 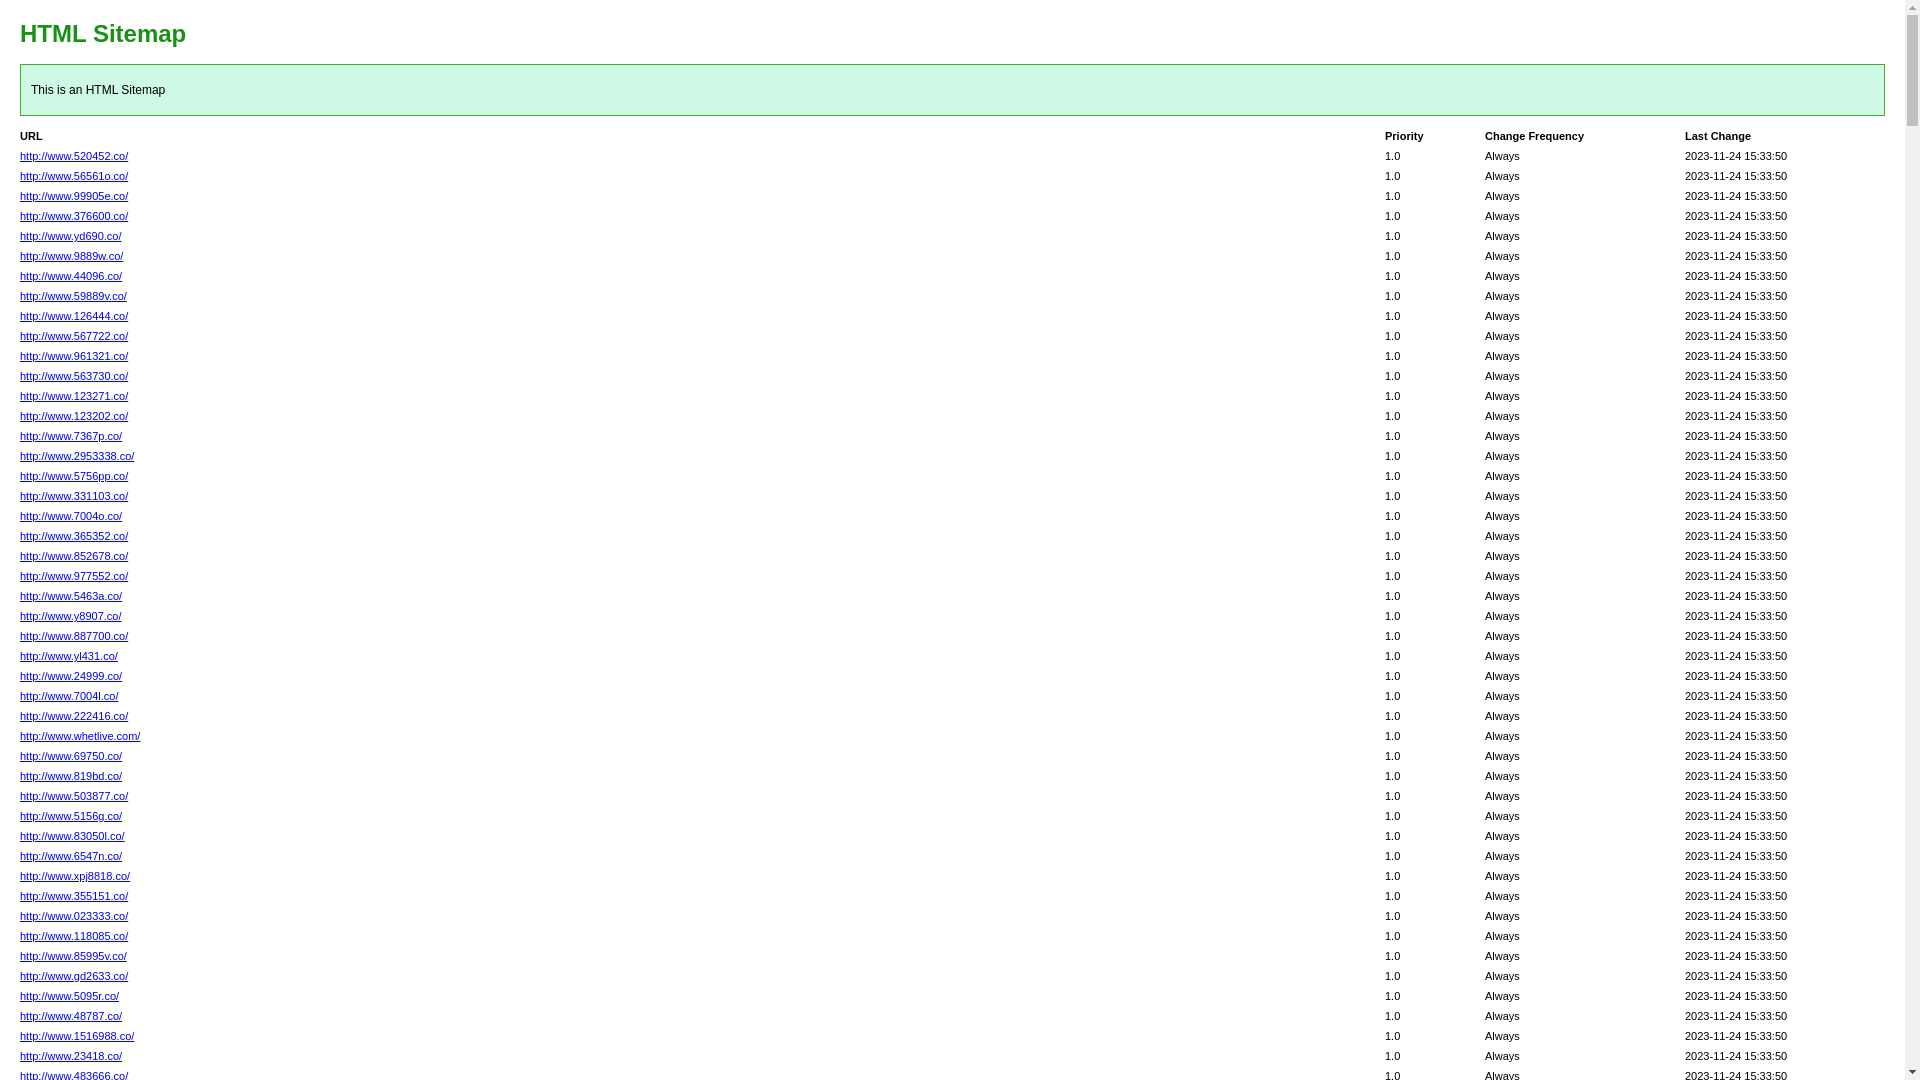 I want to click on http://www.7004l.co/, so click(x=69, y=696).